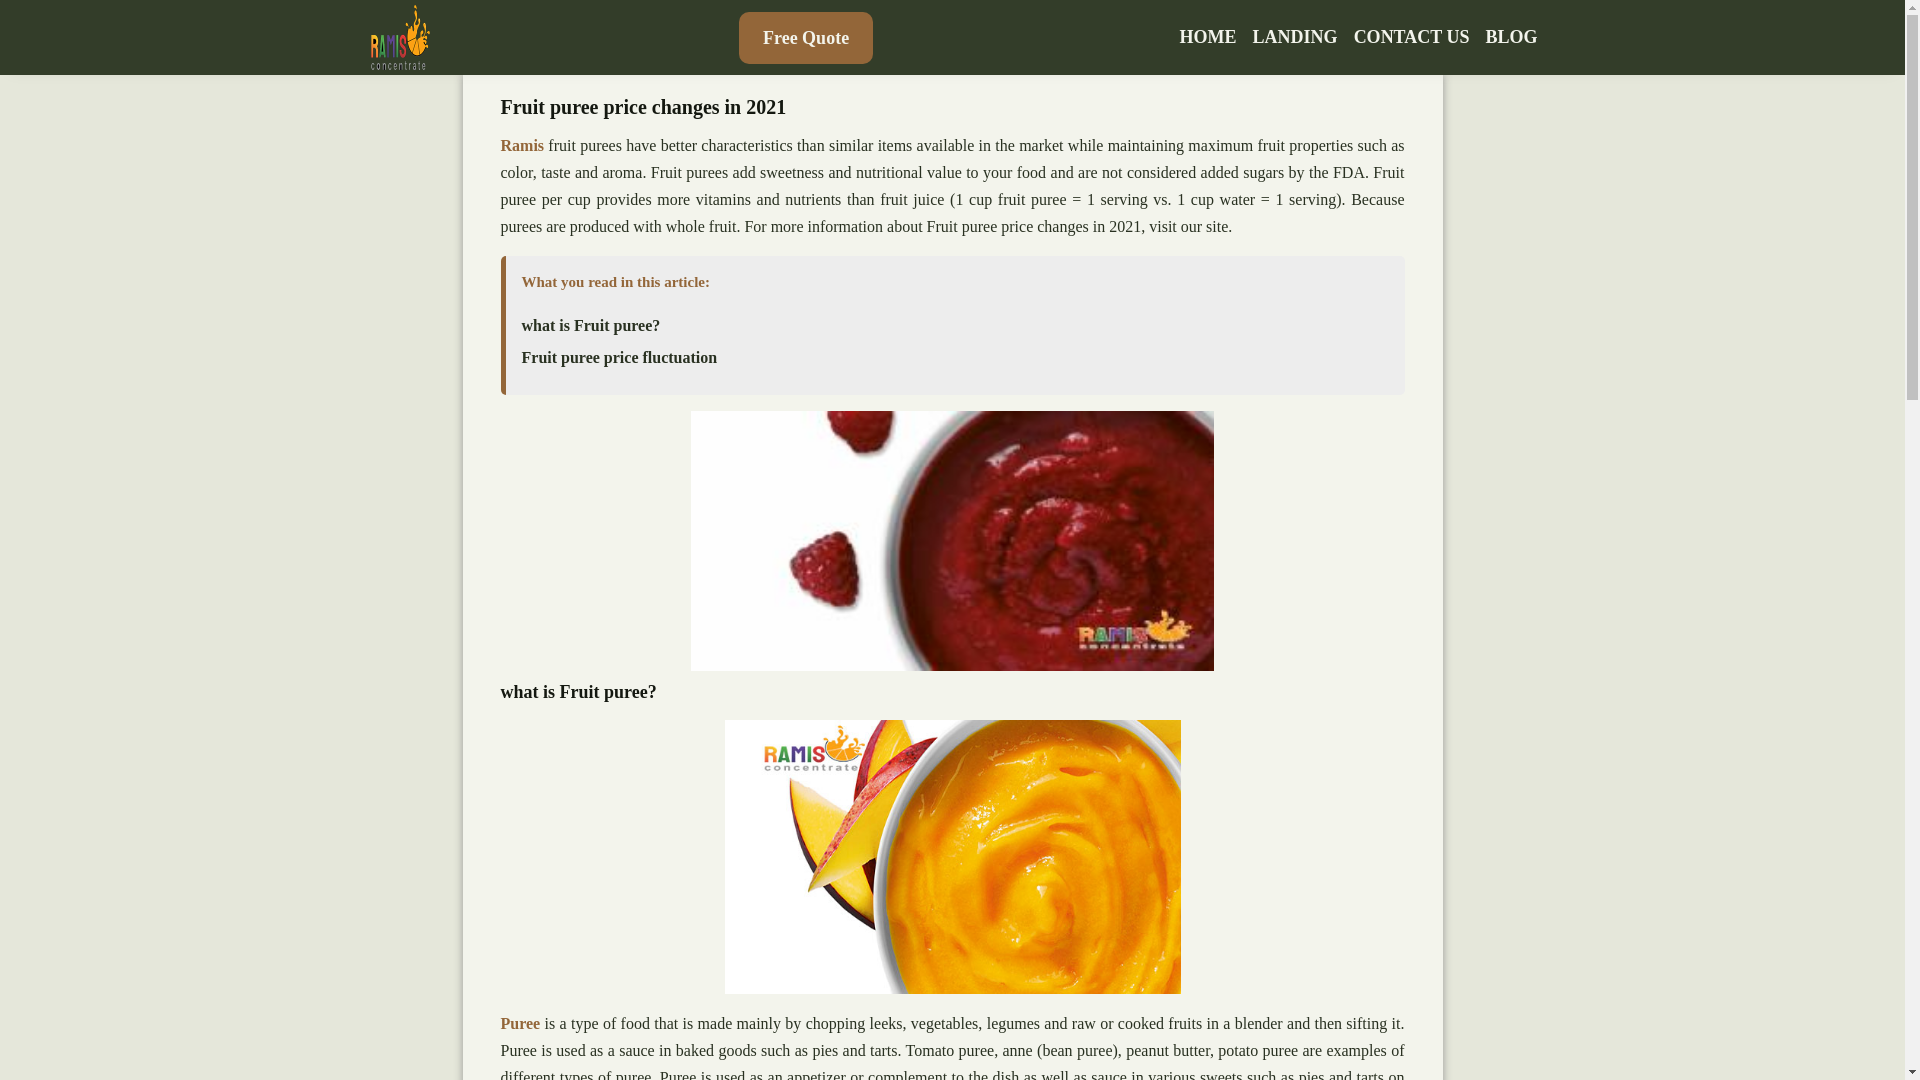  I want to click on Ramis, so click(521, 146).